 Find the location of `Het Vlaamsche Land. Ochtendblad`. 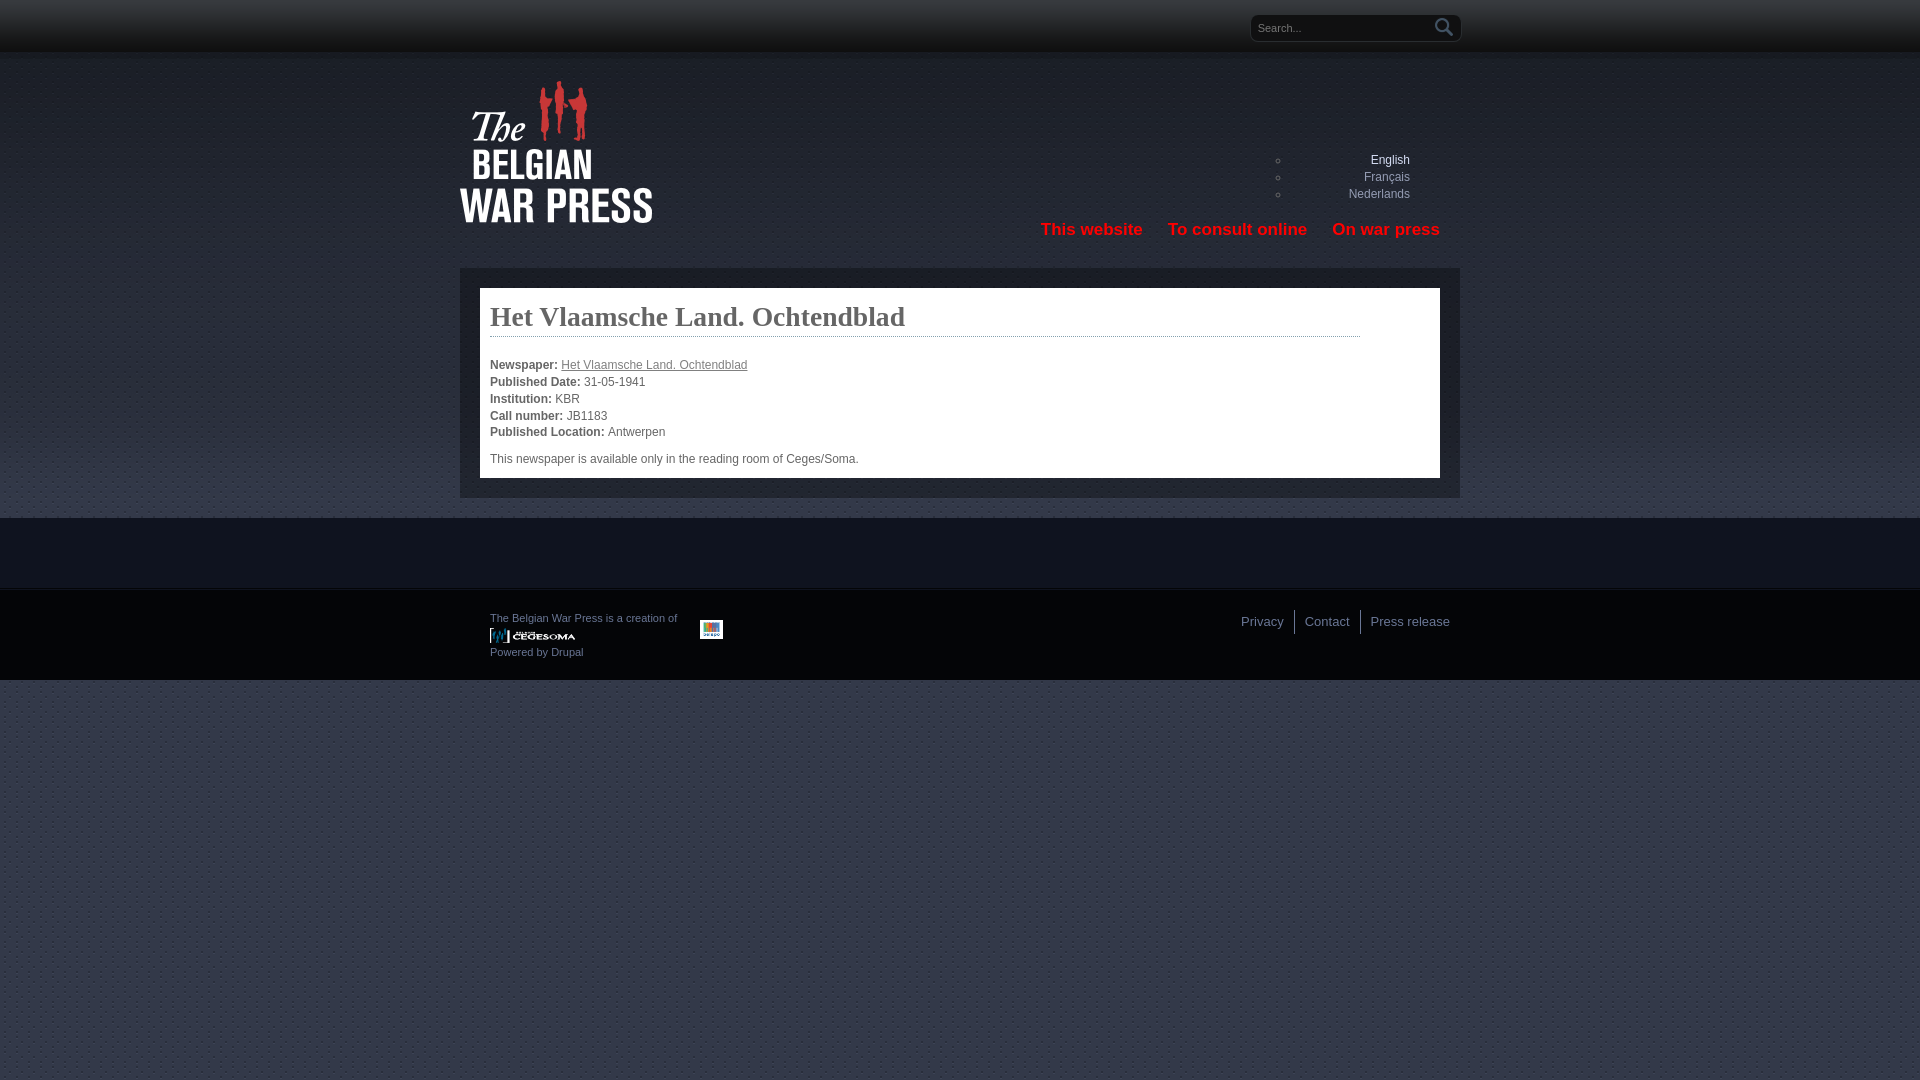

Het Vlaamsche Land. Ochtendblad is located at coordinates (654, 365).